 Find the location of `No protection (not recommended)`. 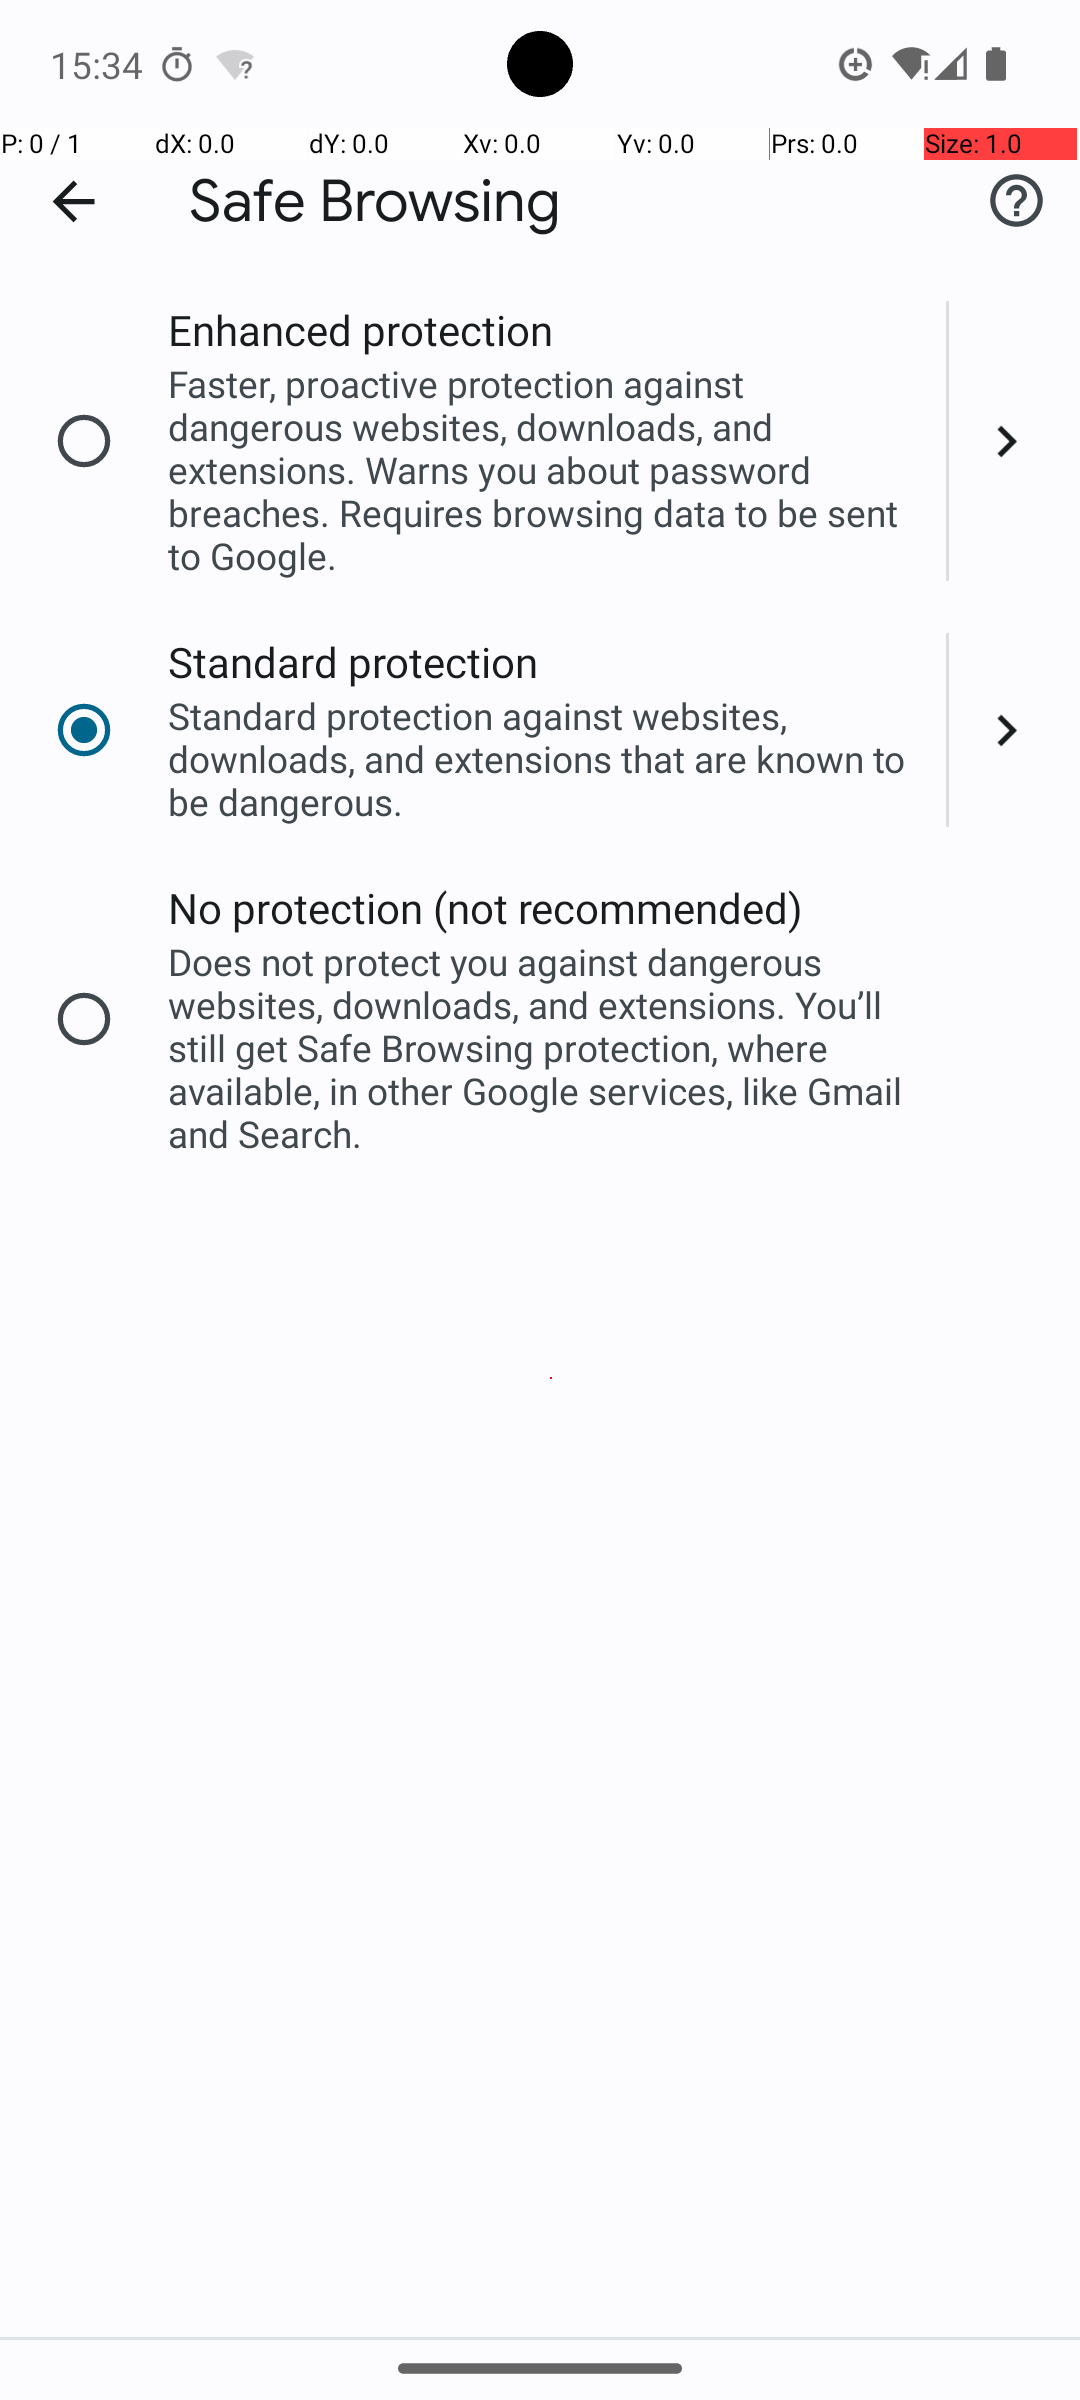

No protection (not recommended) is located at coordinates (486, 908).